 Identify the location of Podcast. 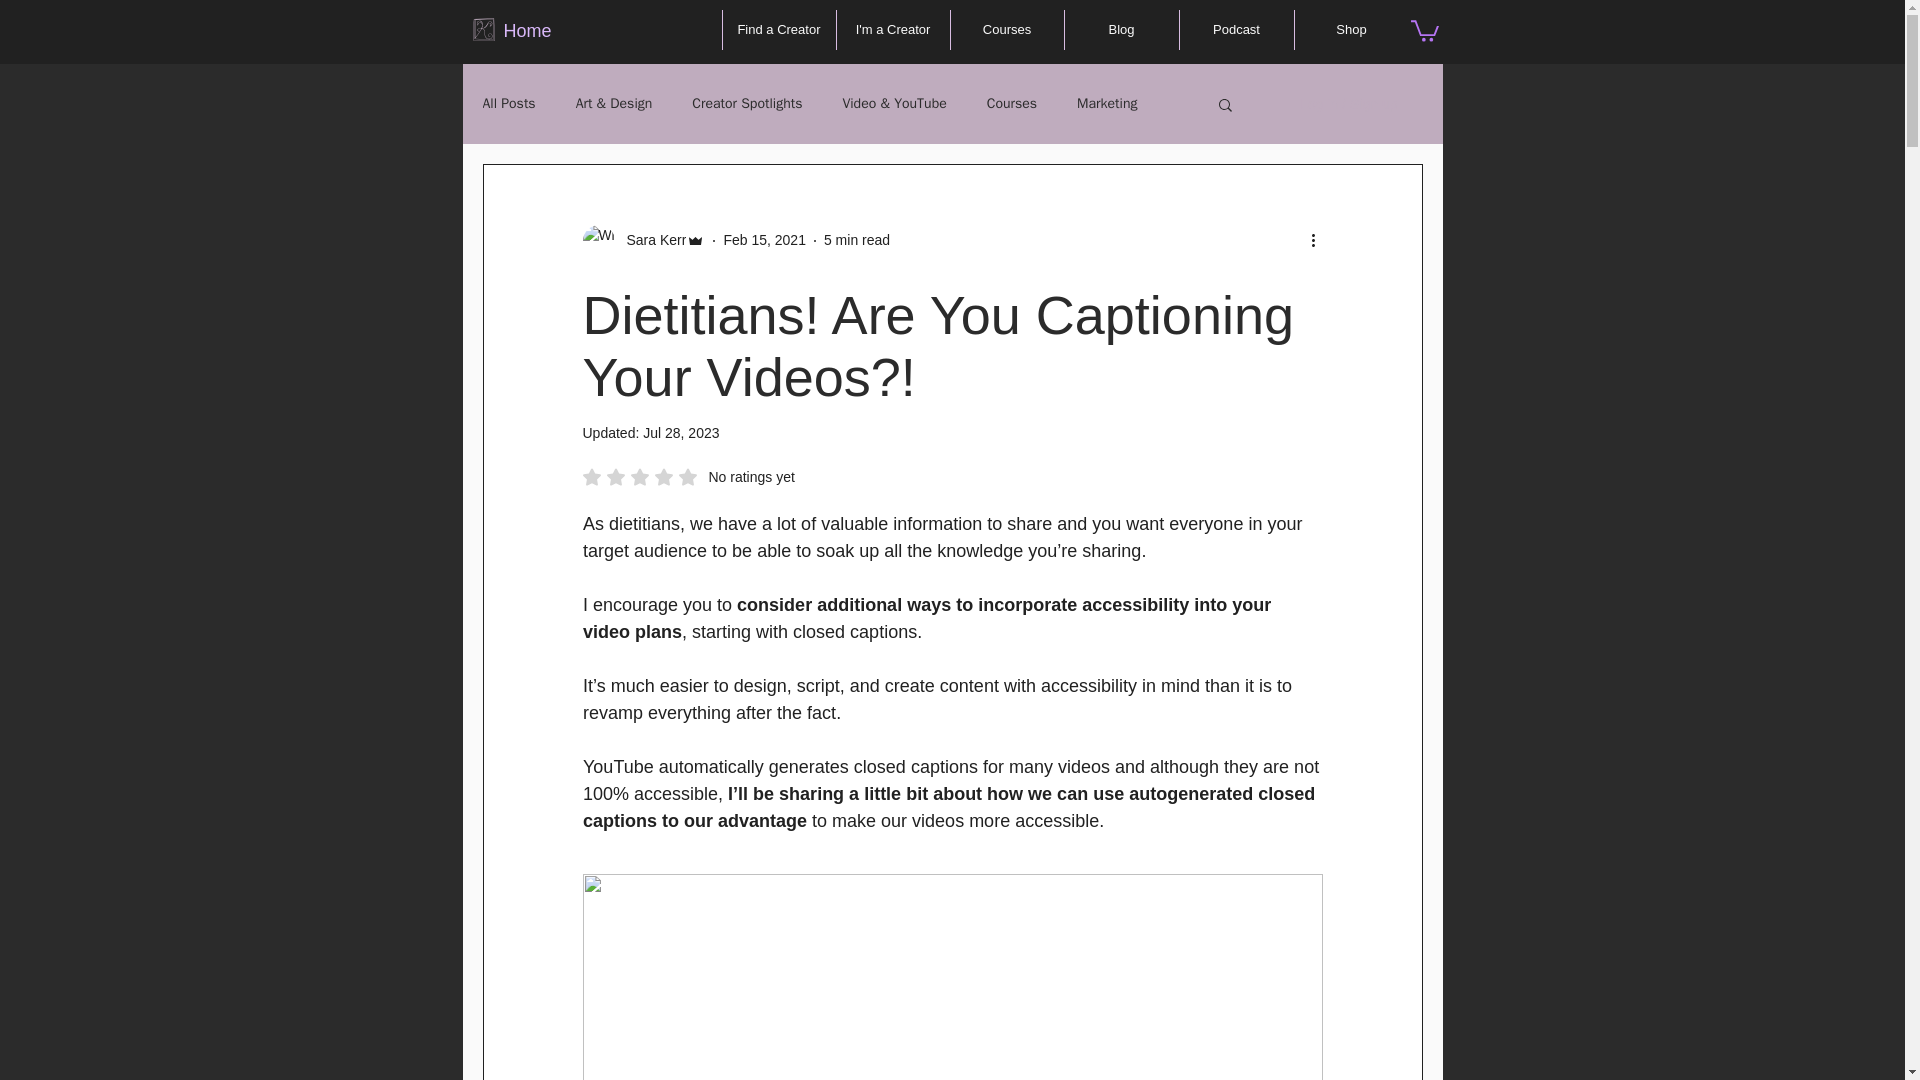
(1237, 29).